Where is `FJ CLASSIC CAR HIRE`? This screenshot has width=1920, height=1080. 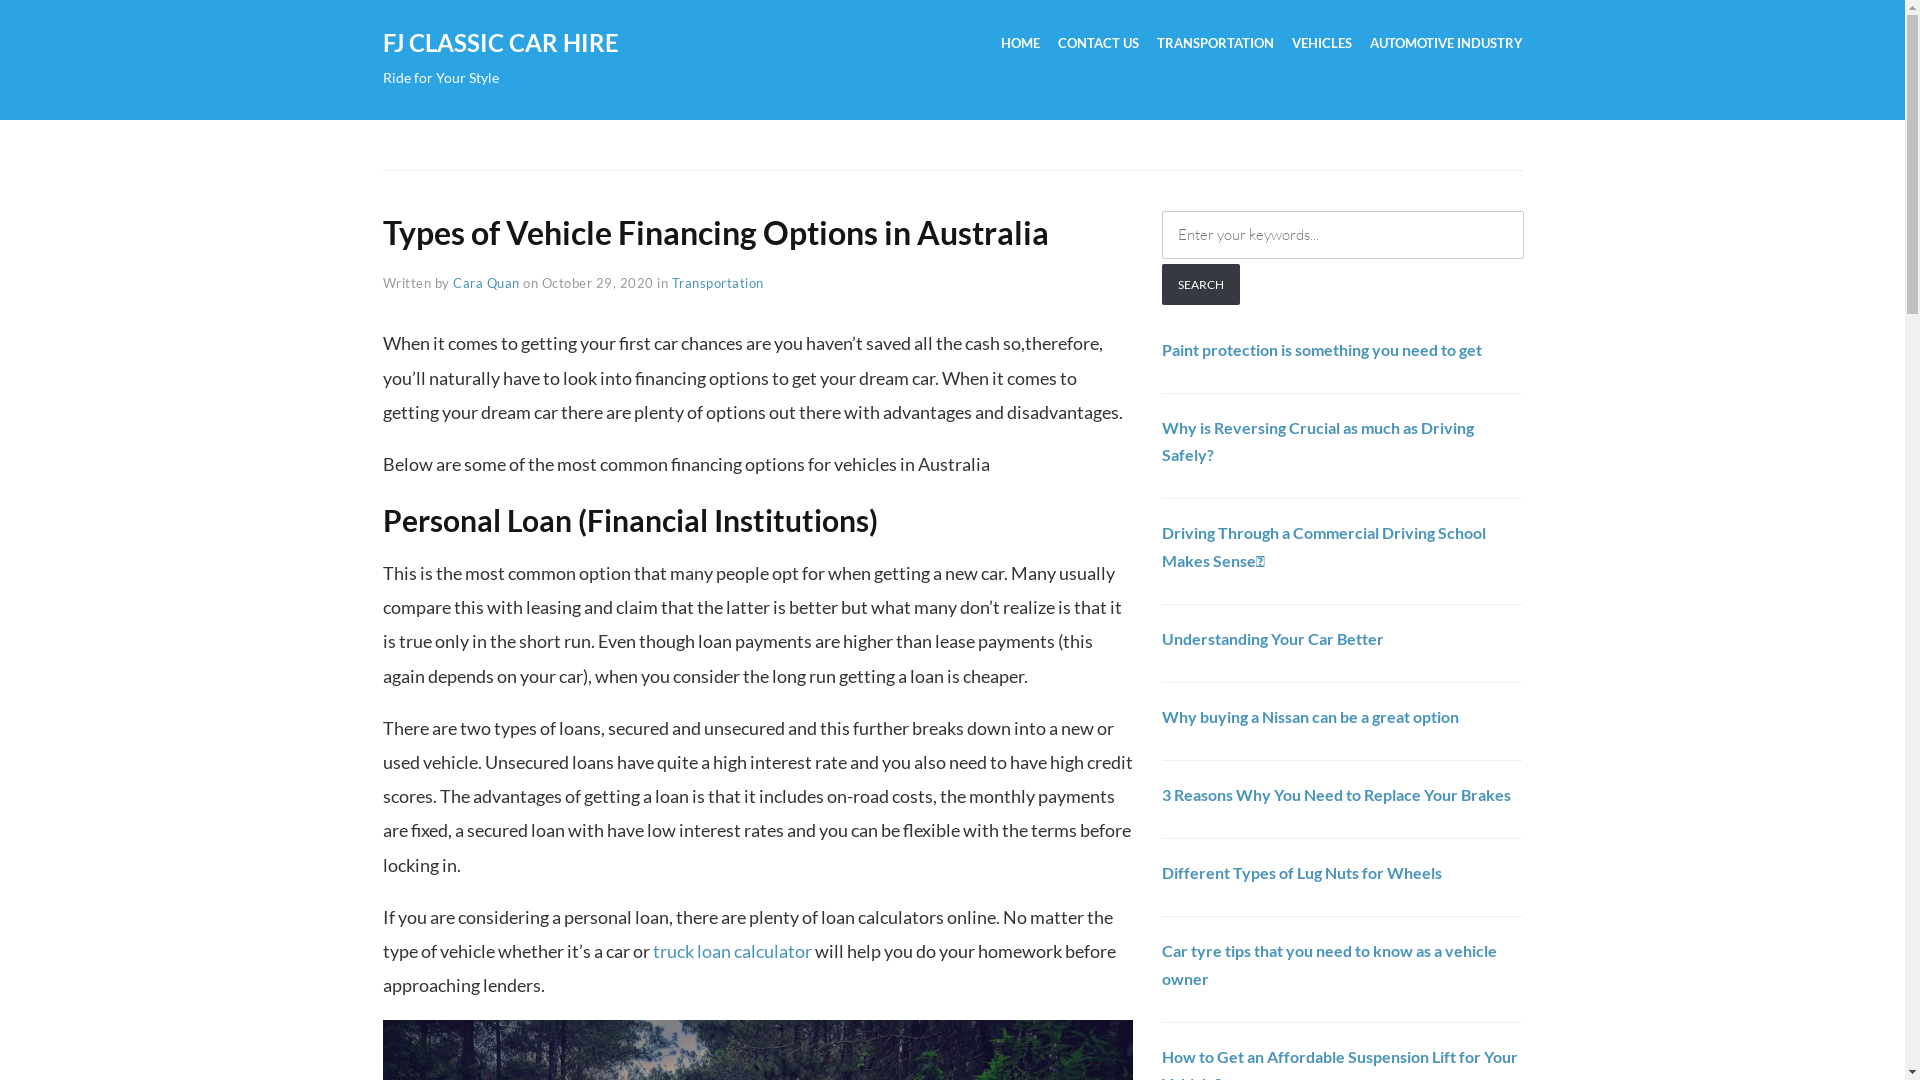 FJ CLASSIC CAR HIRE is located at coordinates (500, 42).